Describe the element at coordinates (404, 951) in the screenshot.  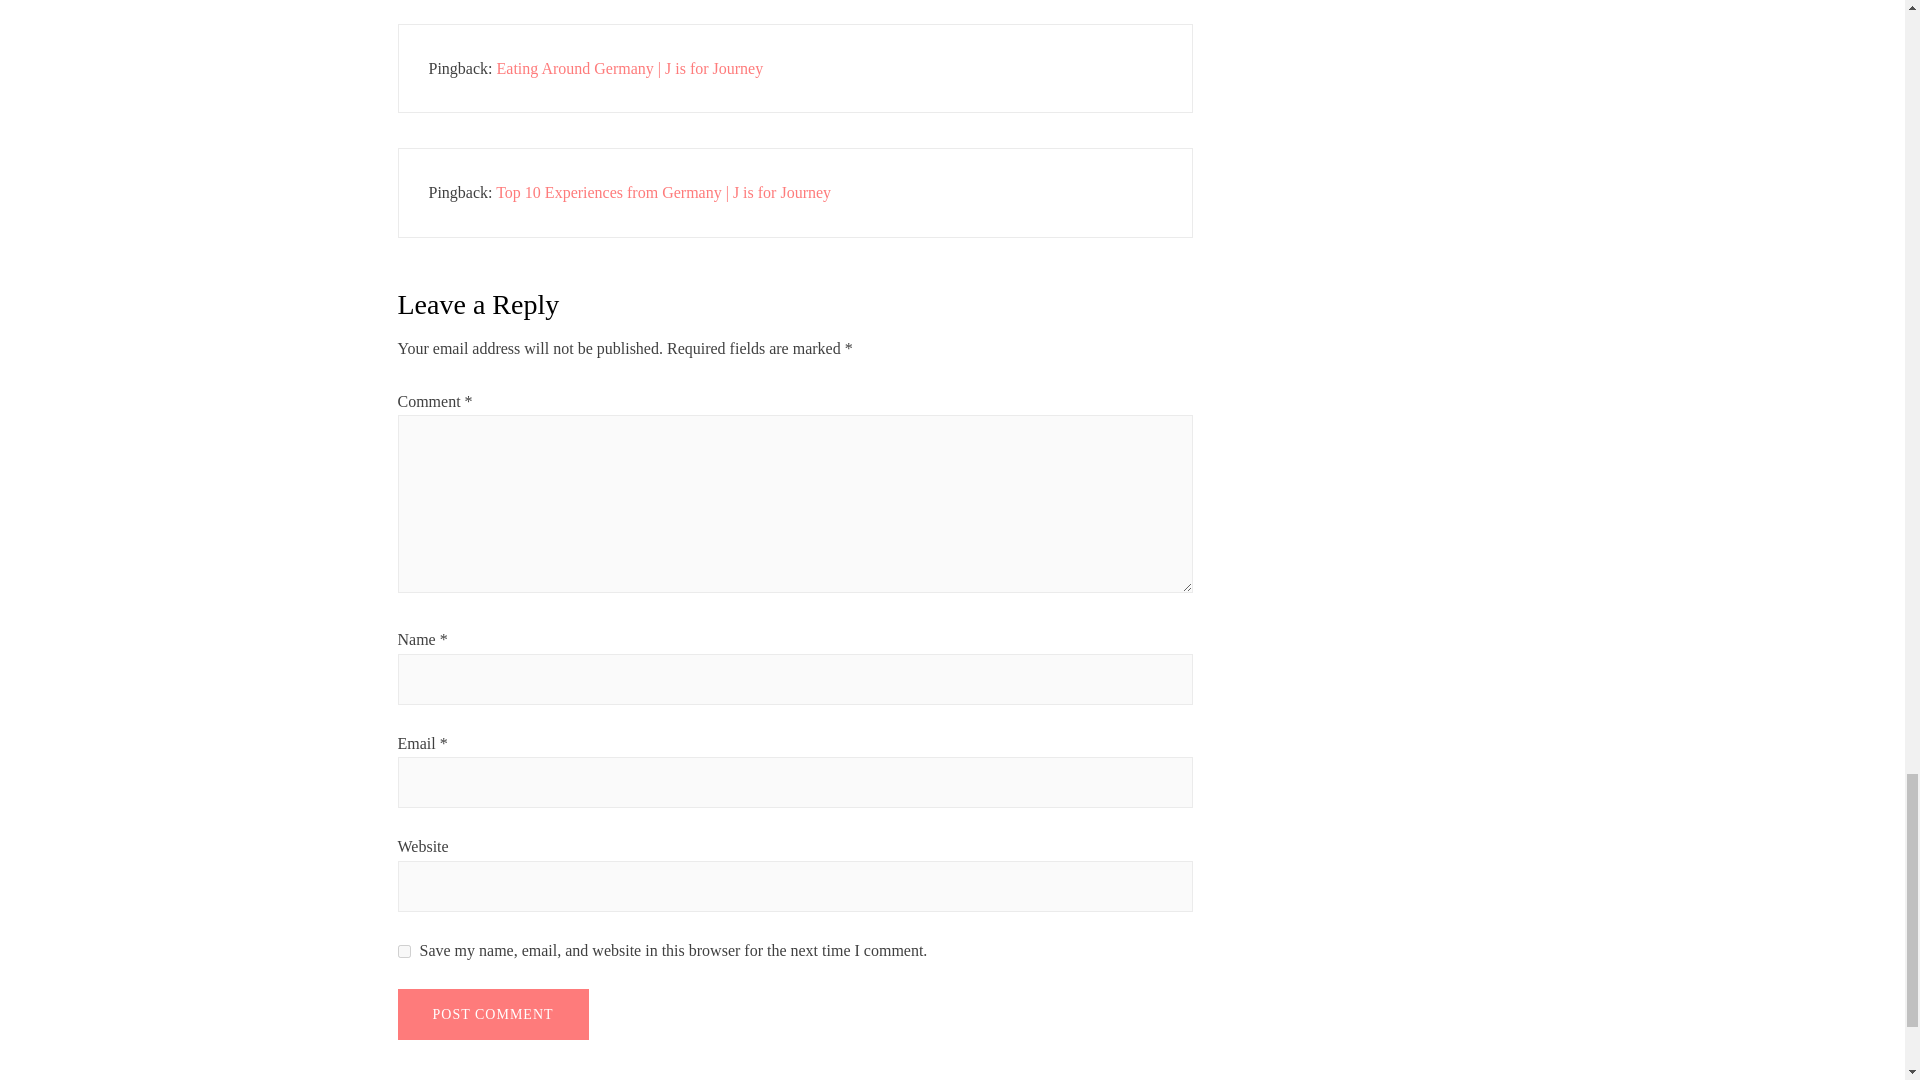
I see `yes` at that location.